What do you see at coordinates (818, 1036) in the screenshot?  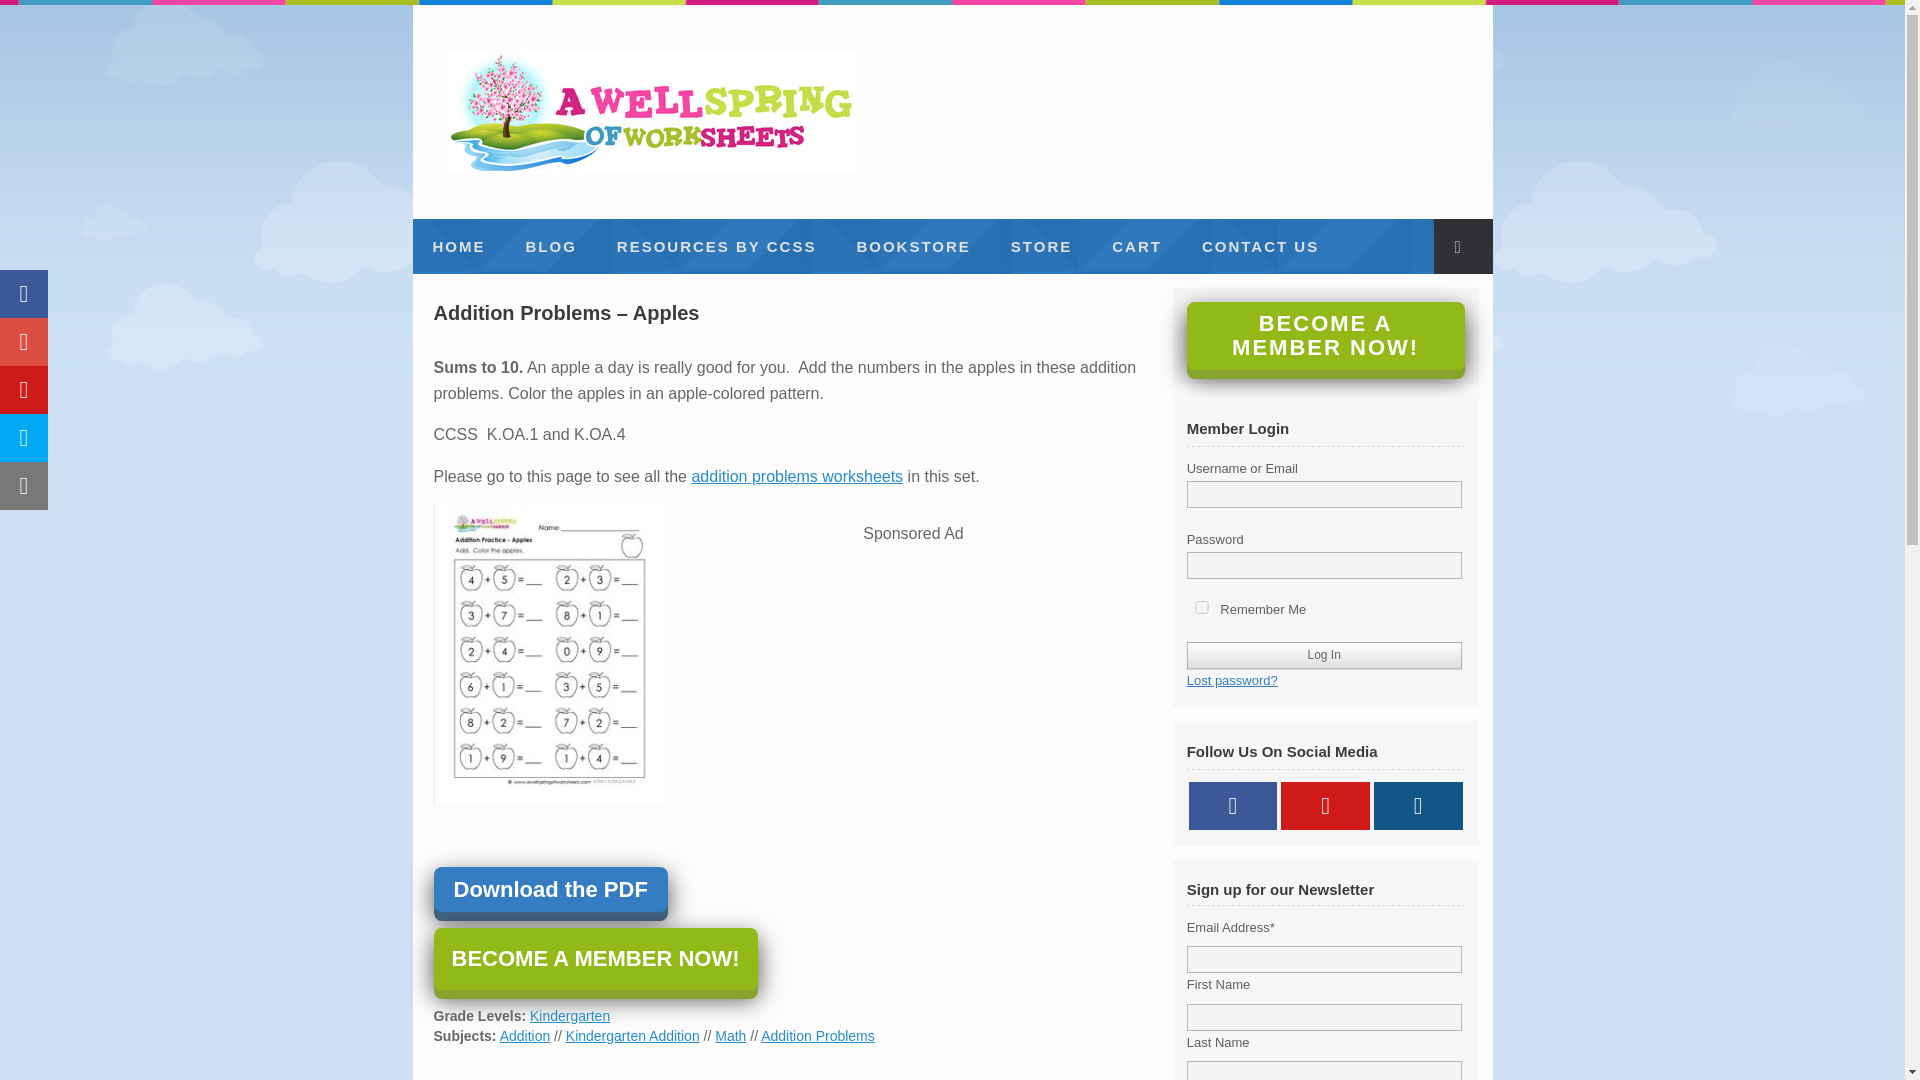 I see `Addition Problems` at bounding box center [818, 1036].